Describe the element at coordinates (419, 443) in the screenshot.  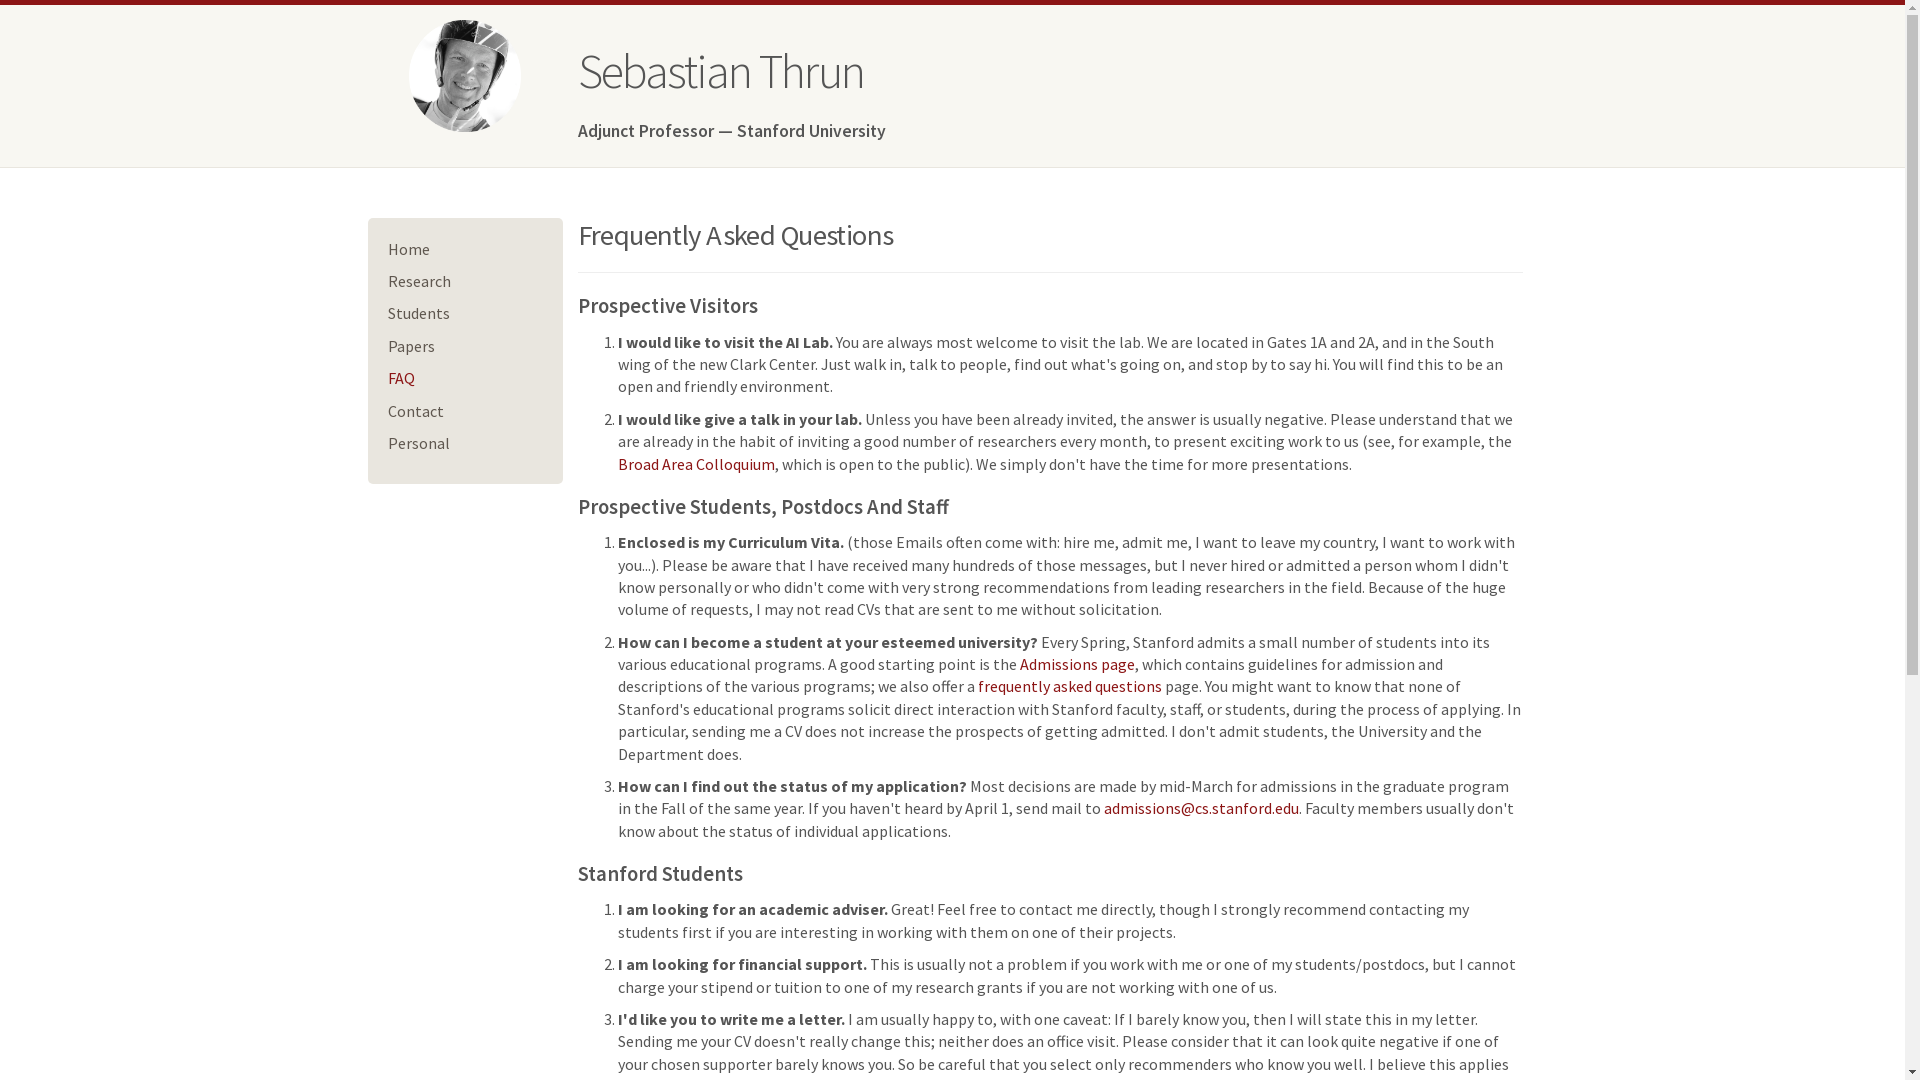
I see `Personal` at that location.